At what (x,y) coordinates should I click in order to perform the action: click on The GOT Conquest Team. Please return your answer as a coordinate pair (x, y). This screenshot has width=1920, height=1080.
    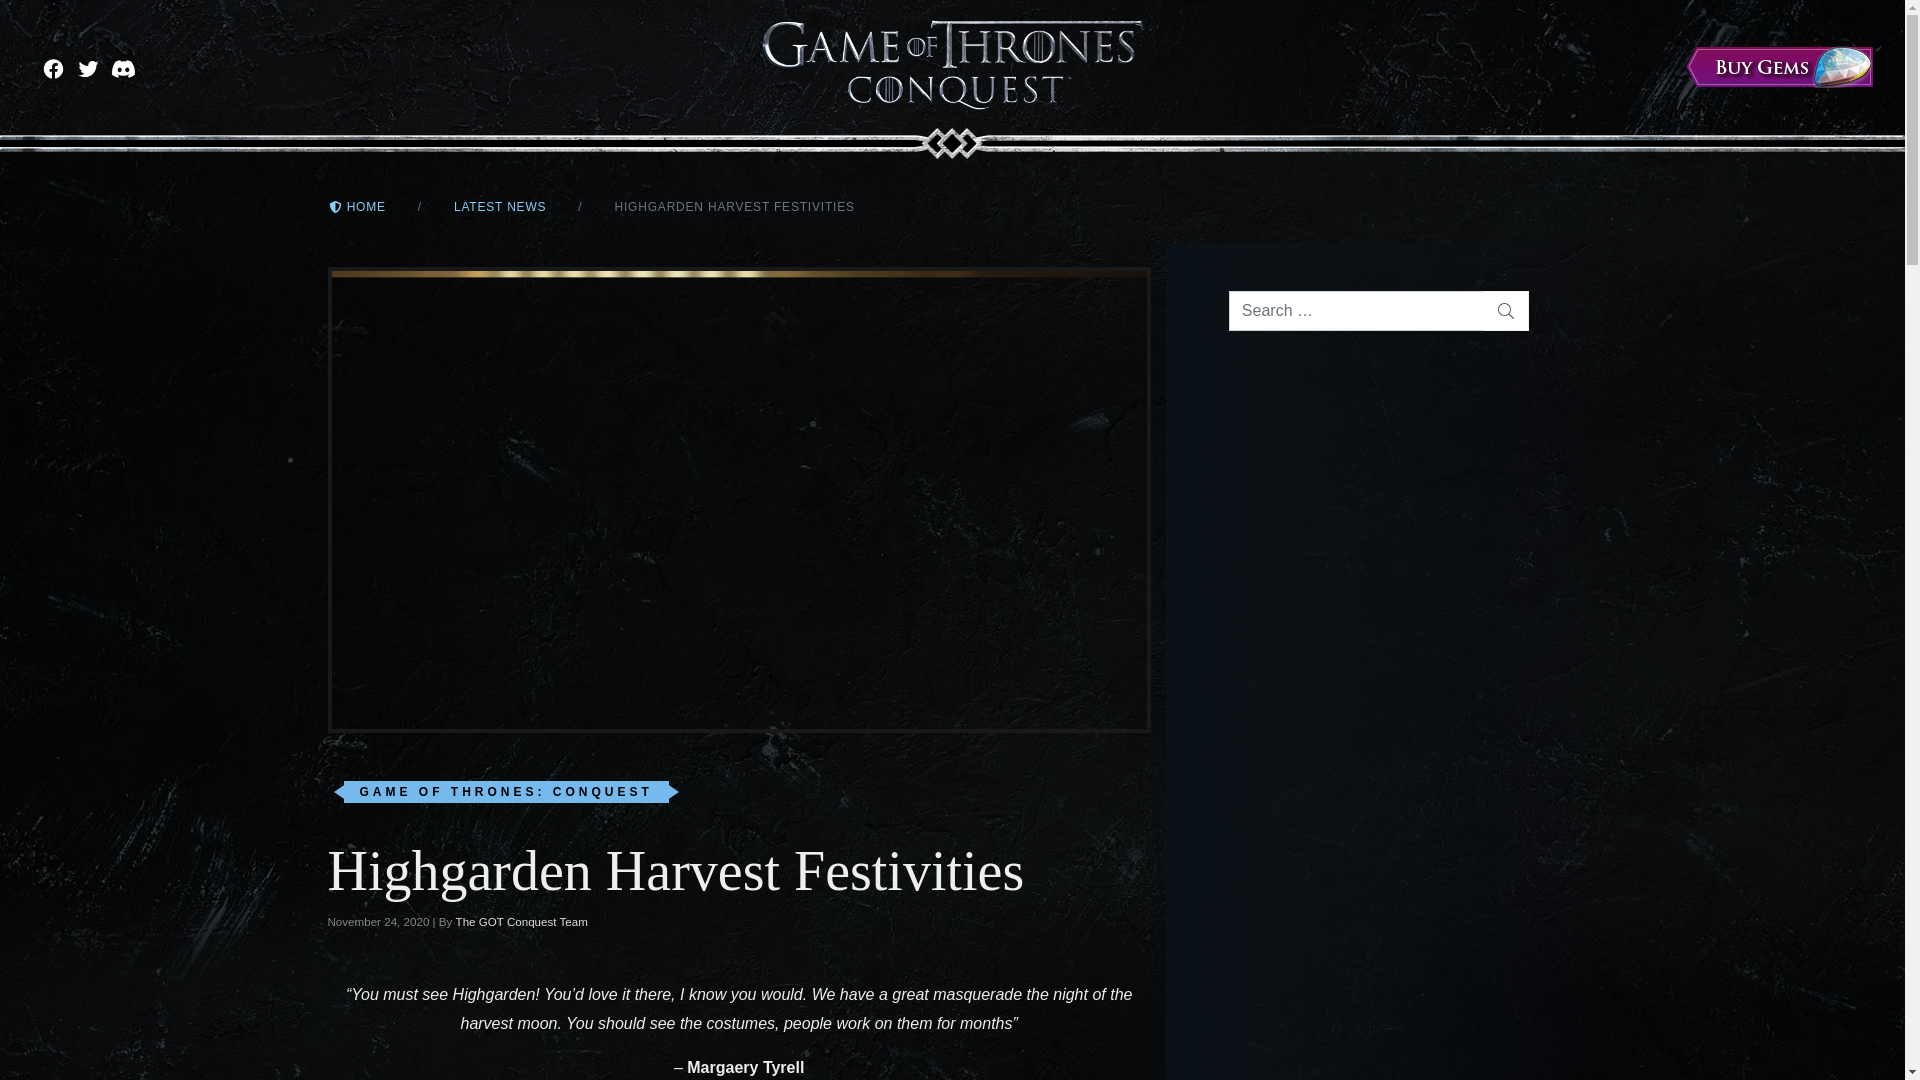
    Looking at the image, I should click on (522, 922).